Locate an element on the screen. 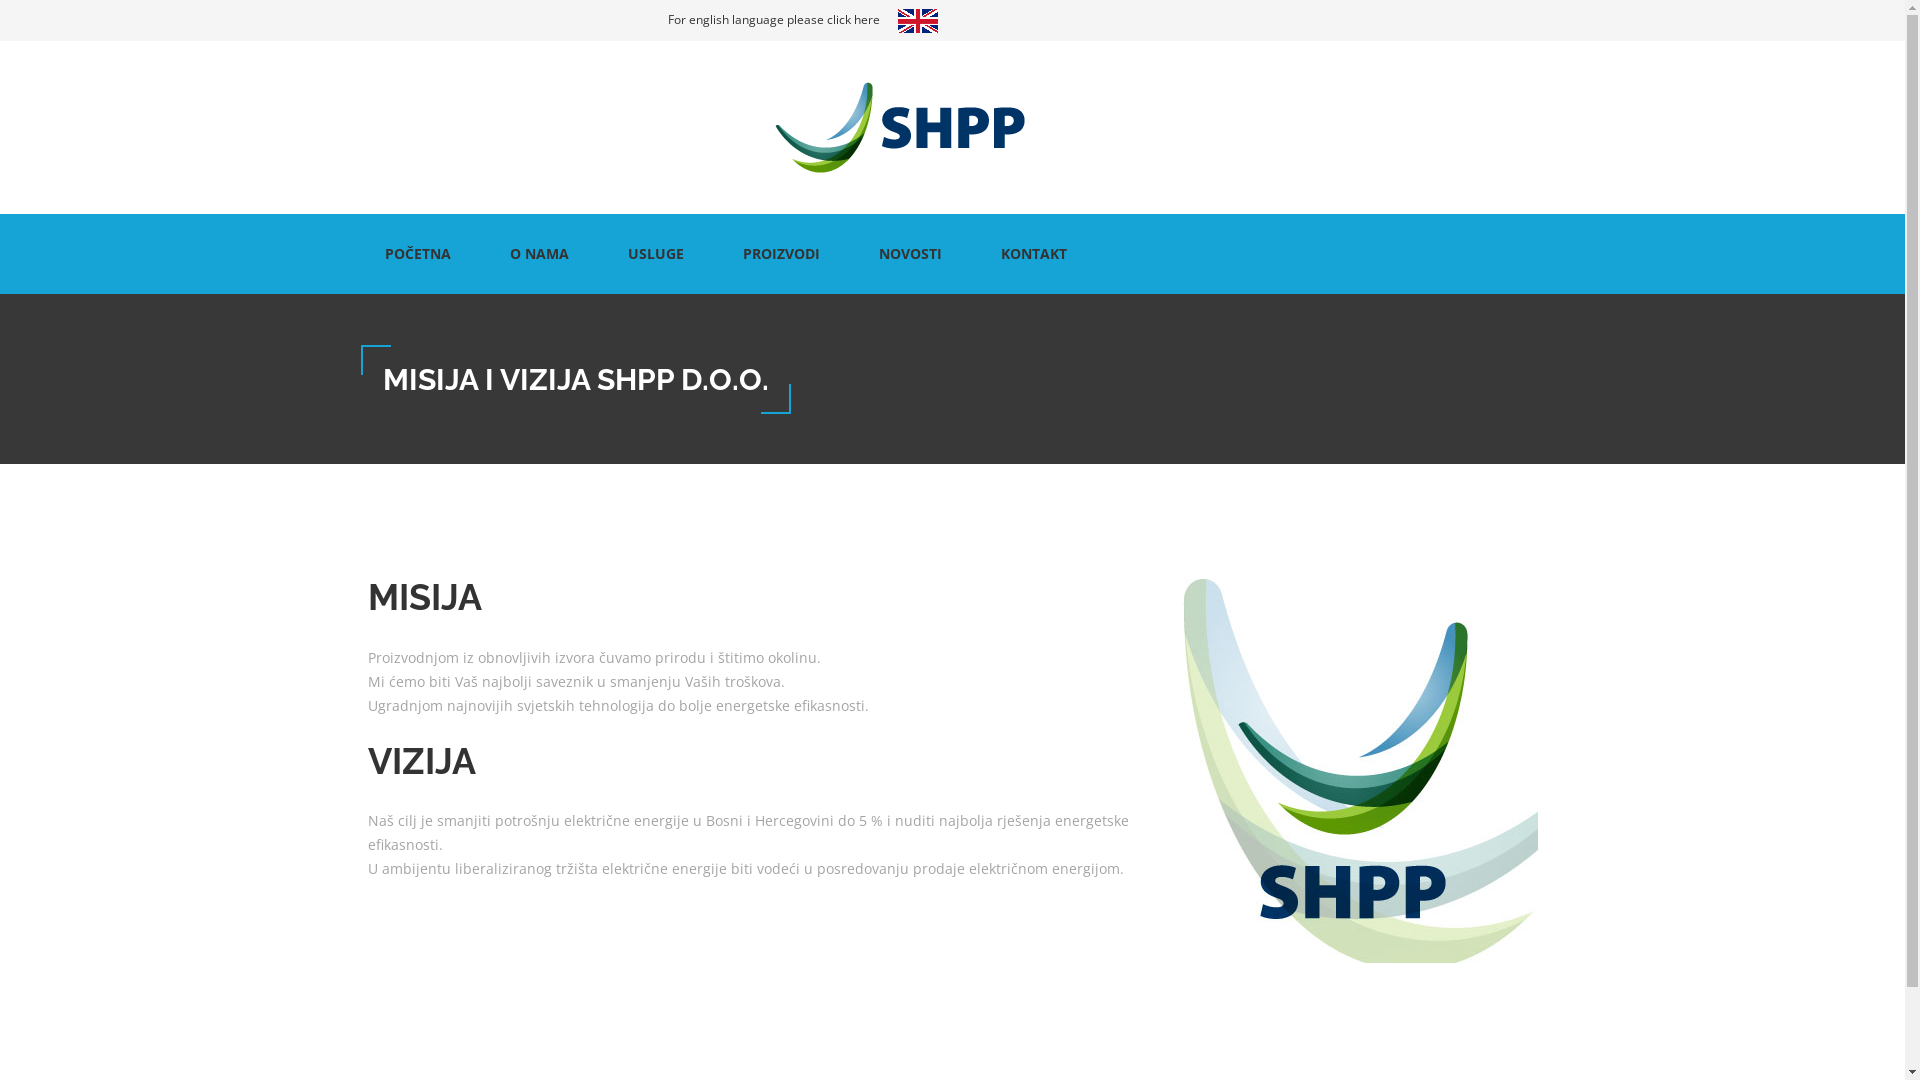  O NAMA is located at coordinates (539, 254).